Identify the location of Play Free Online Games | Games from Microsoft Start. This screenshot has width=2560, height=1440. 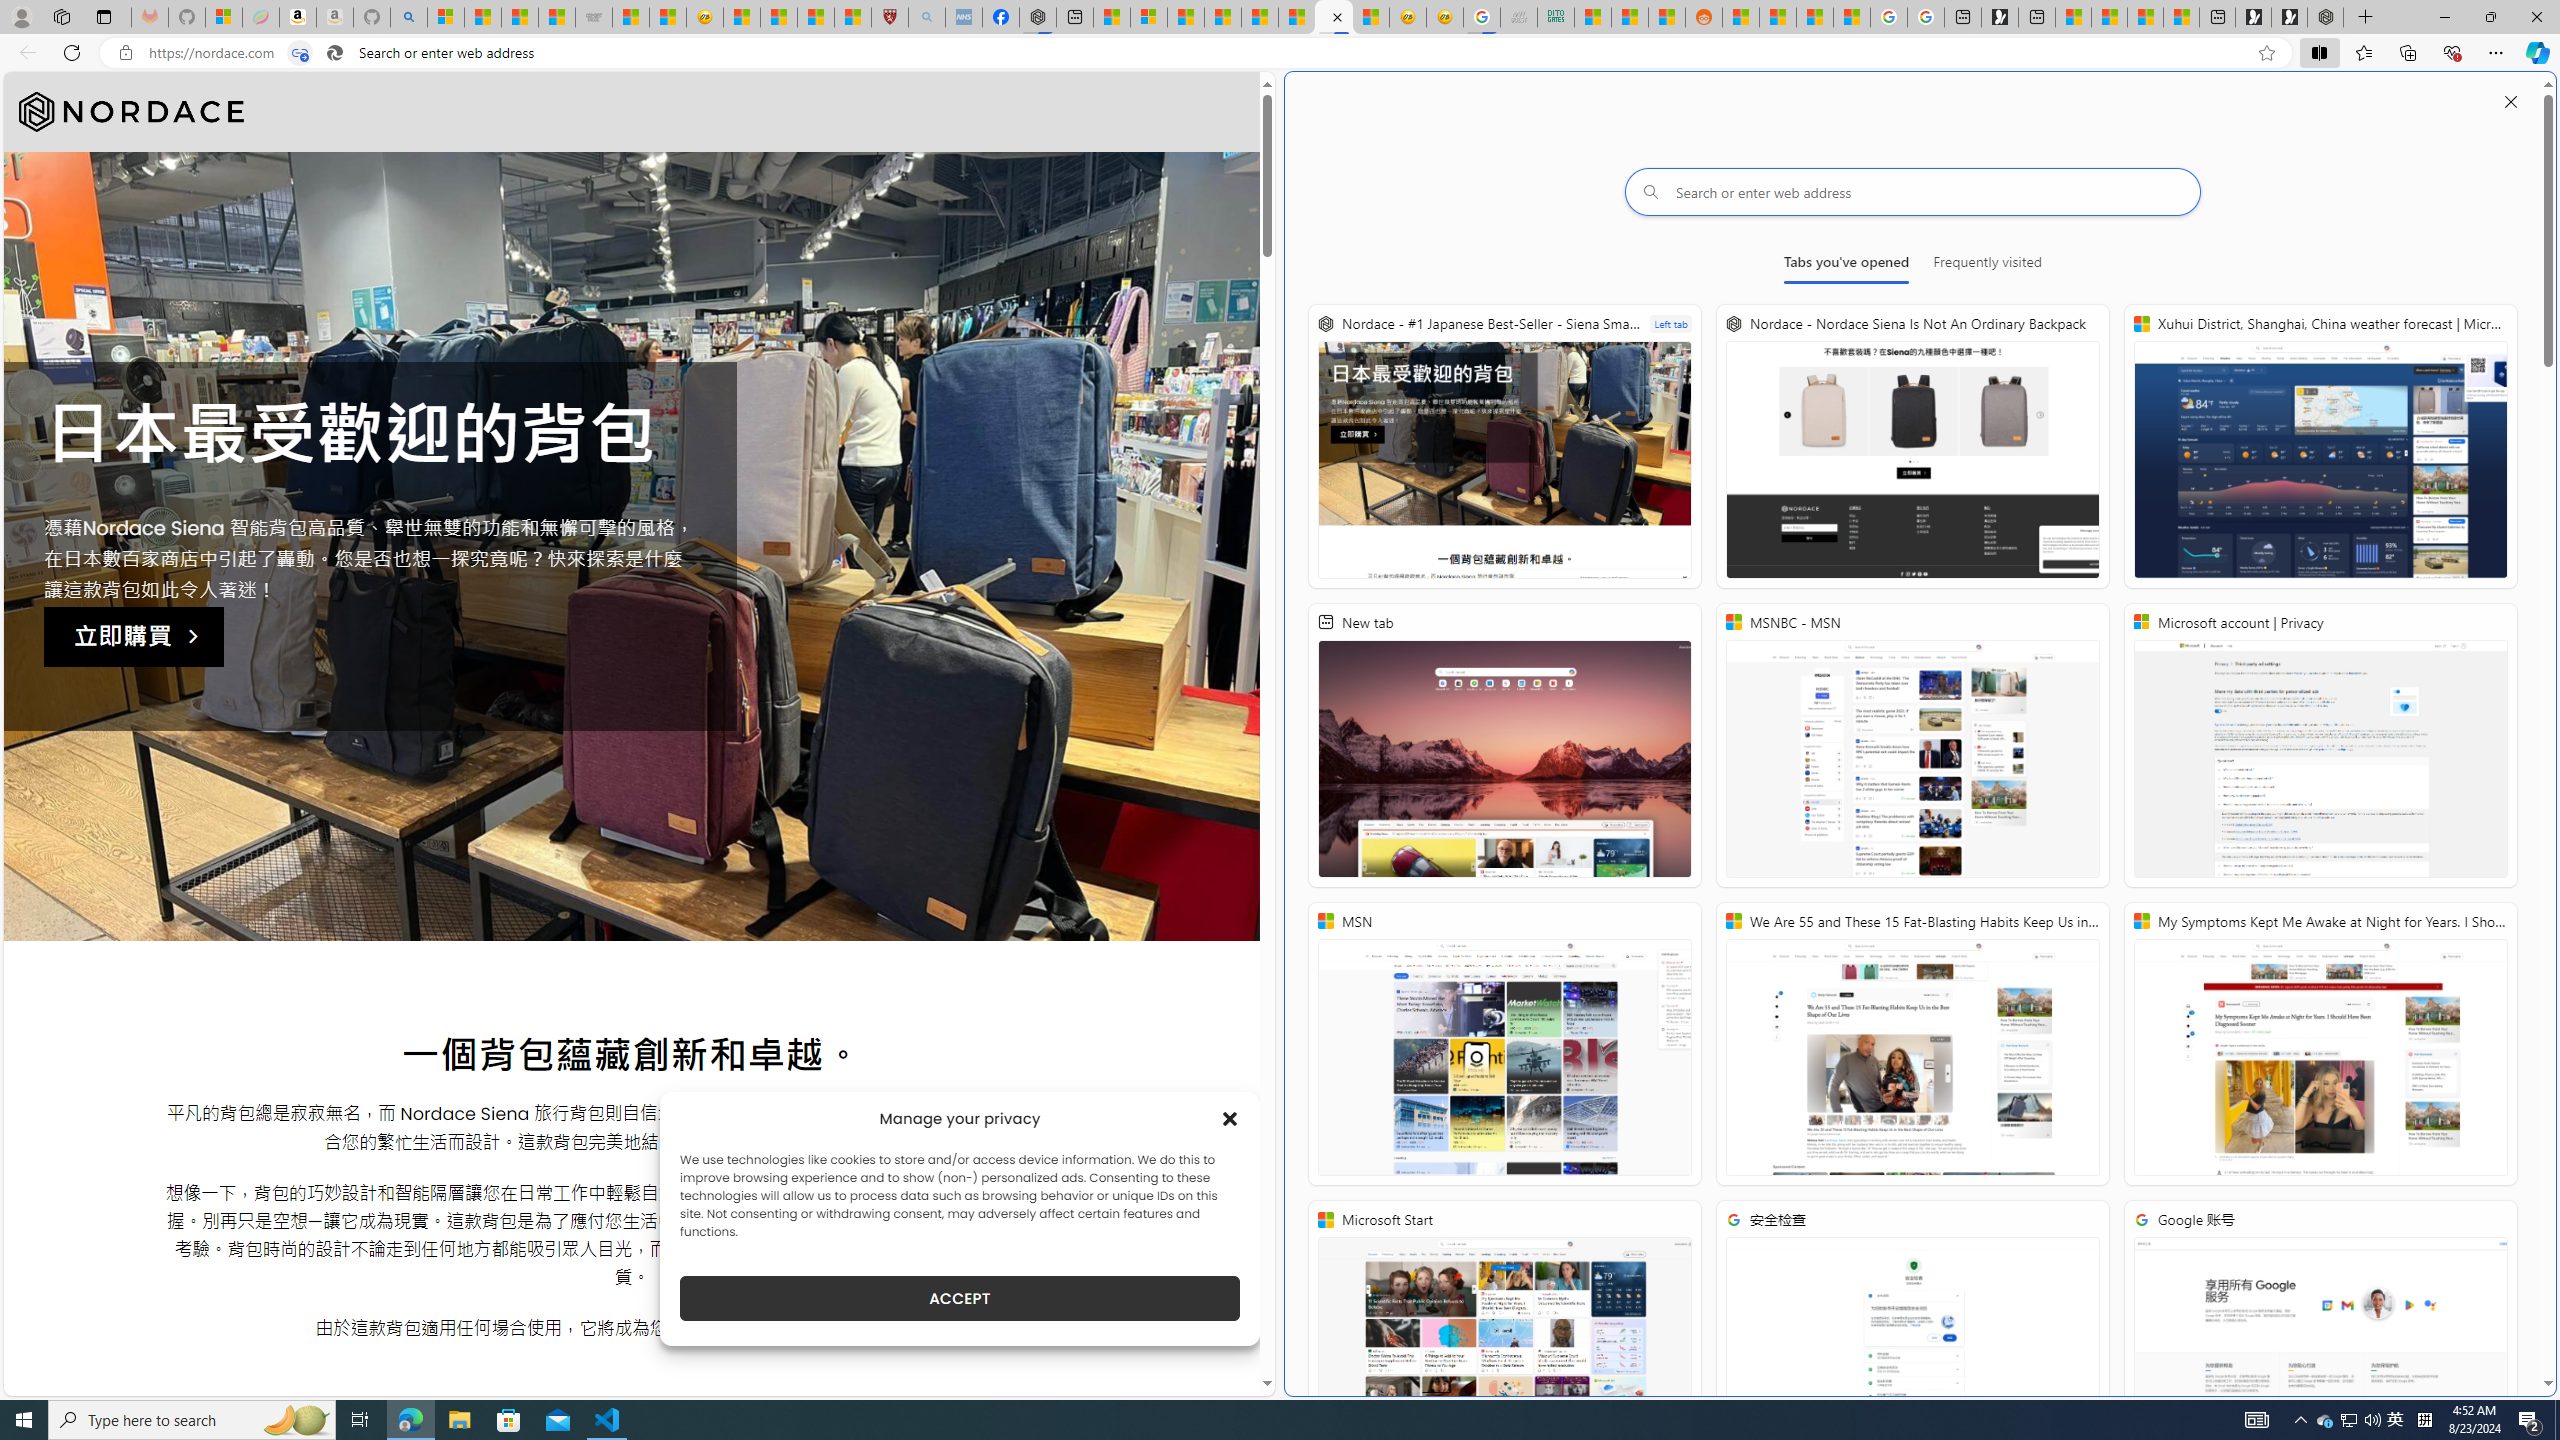
(2290, 17).